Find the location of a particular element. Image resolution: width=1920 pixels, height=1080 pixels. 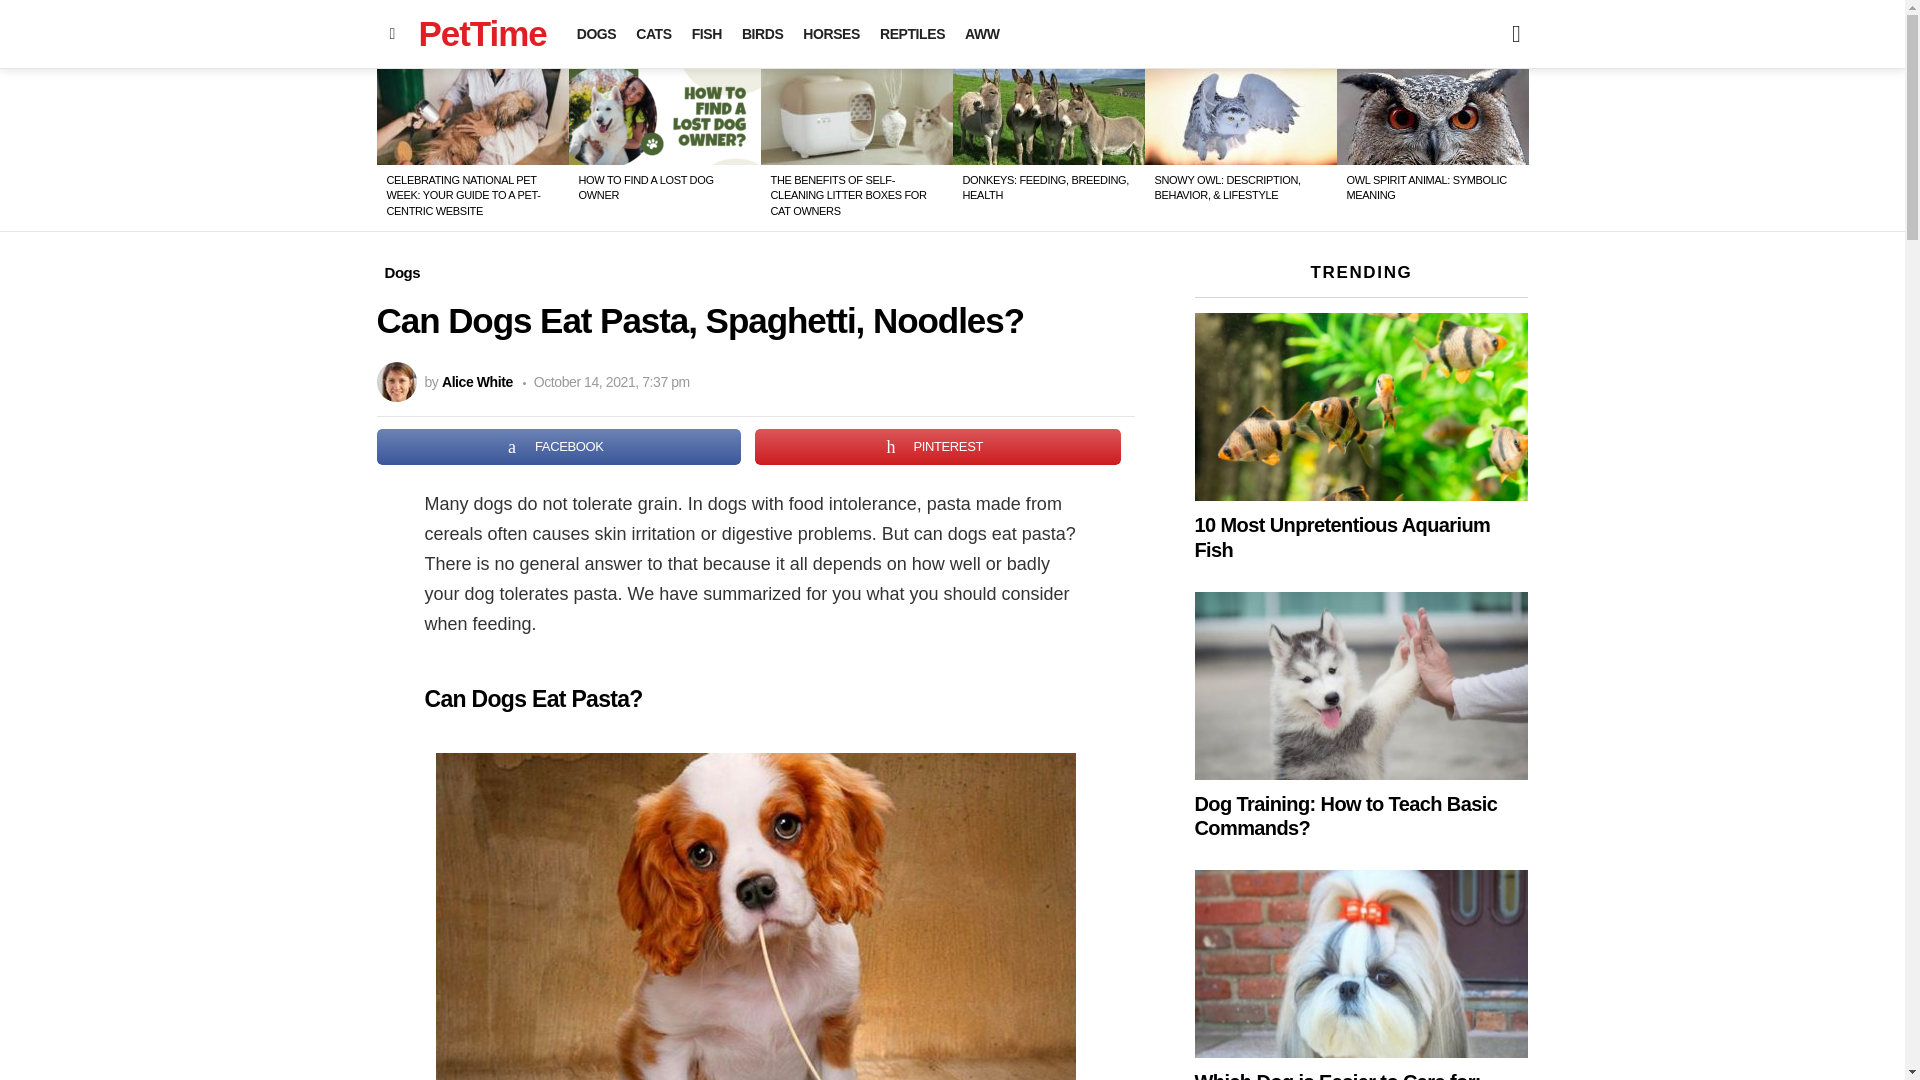

DOGS is located at coordinates (596, 34).